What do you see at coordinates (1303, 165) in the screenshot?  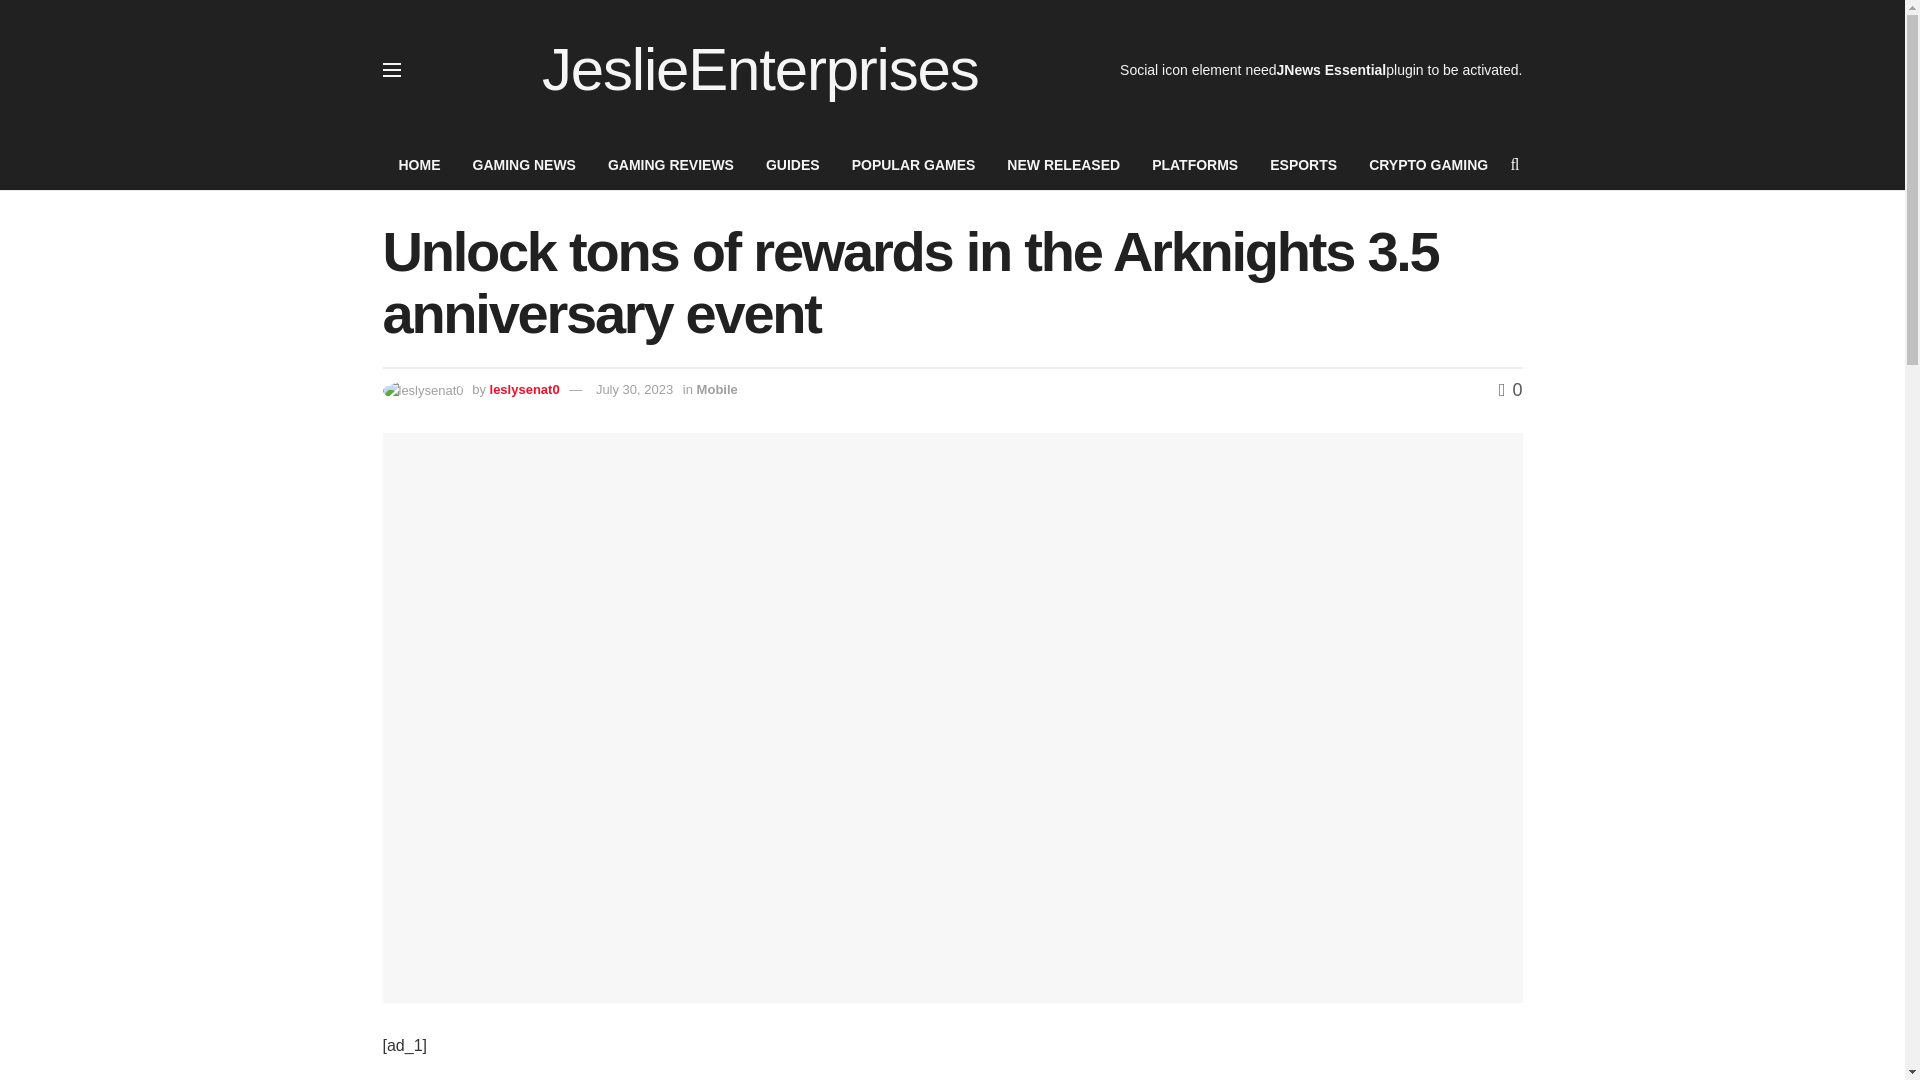 I see `ESPORTS` at bounding box center [1303, 165].